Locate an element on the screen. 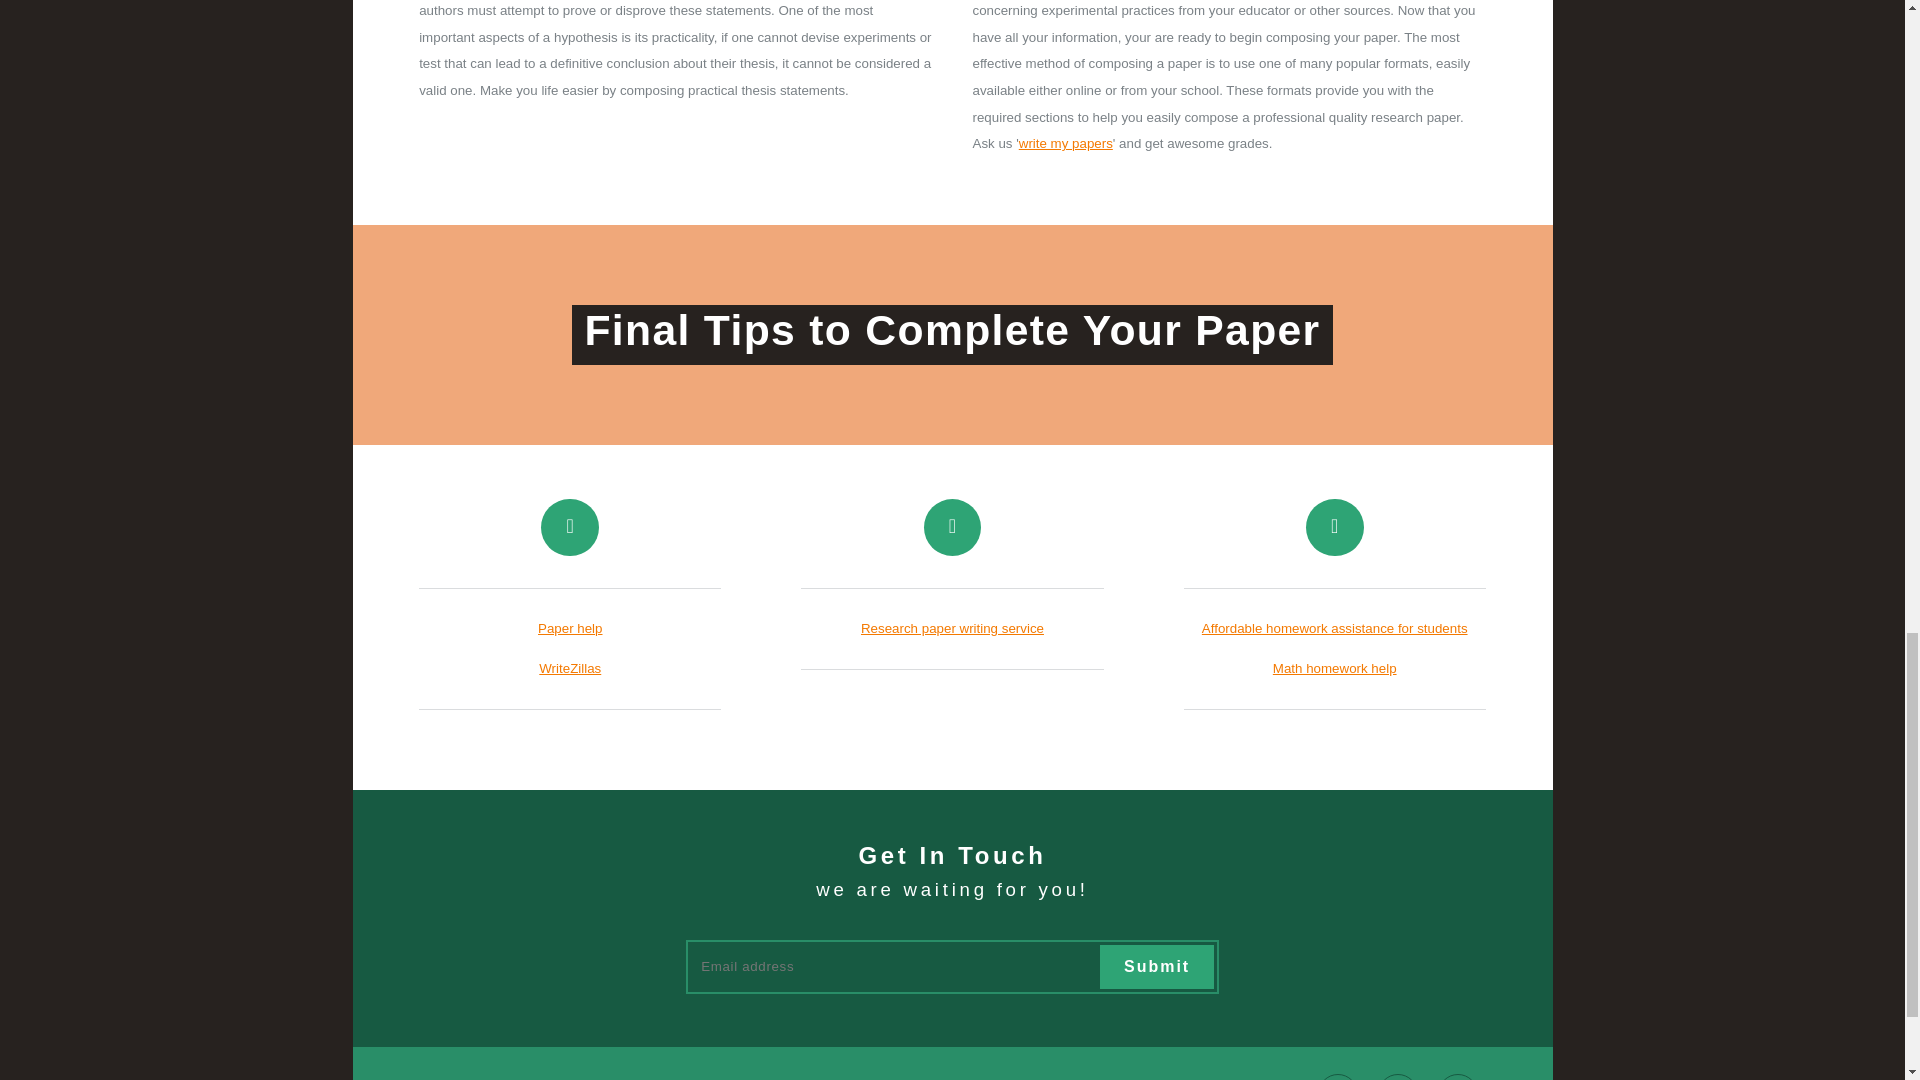  Submit is located at coordinates (1156, 967).